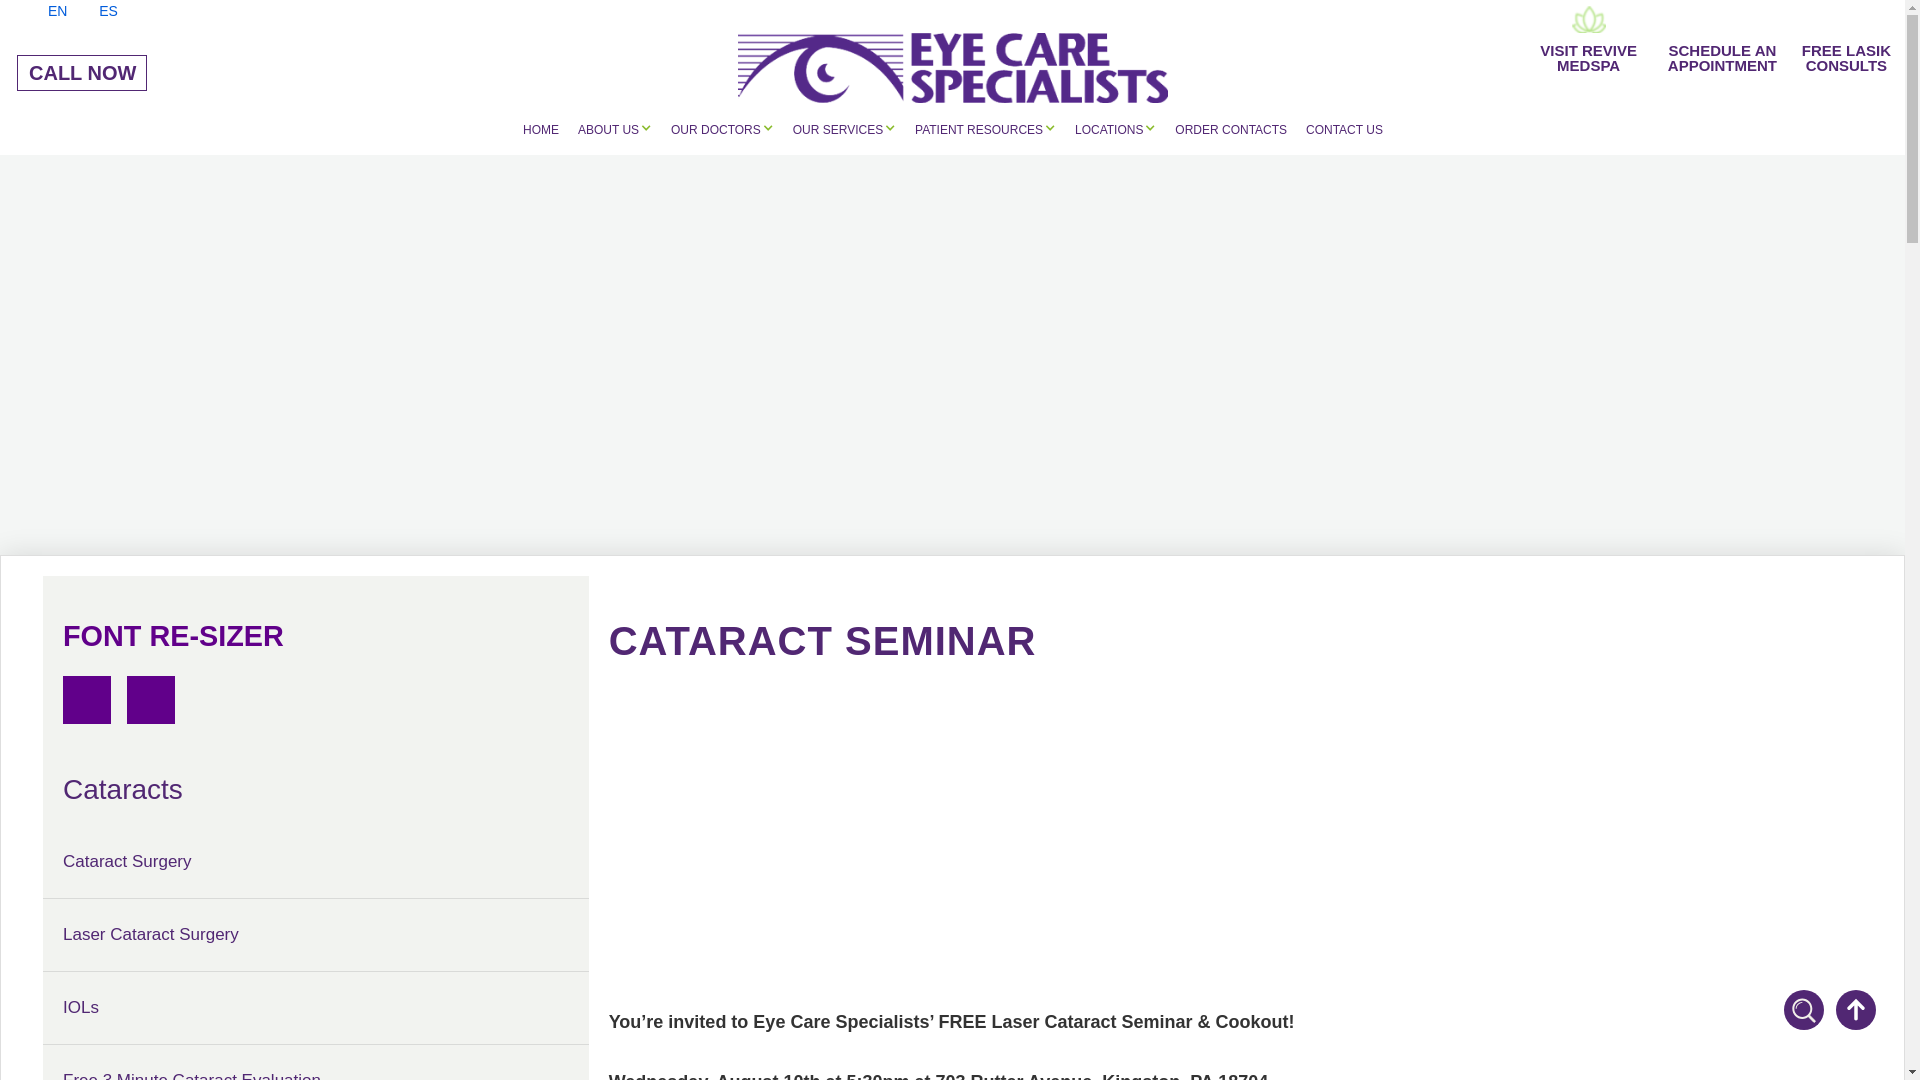  I want to click on EN, so click(94, 11).